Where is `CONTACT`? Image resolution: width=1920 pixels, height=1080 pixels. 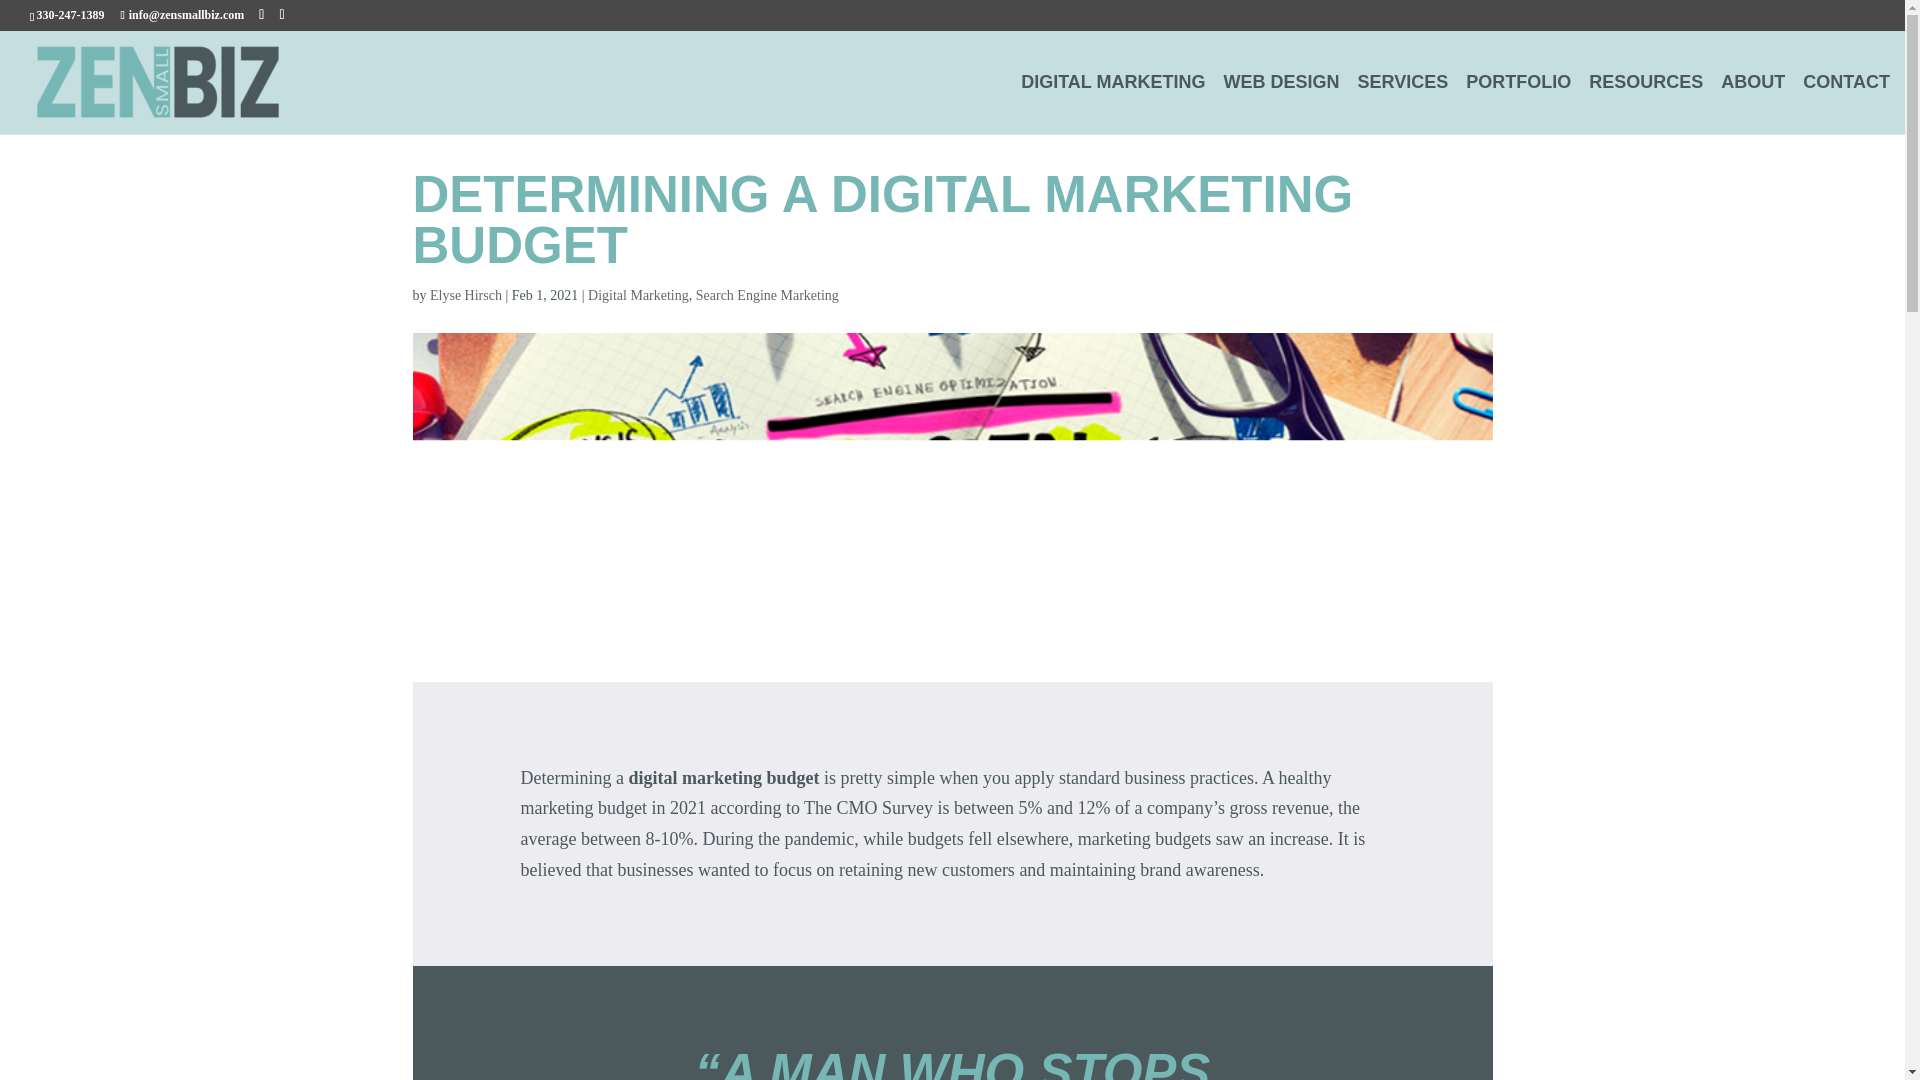 CONTACT is located at coordinates (1846, 104).